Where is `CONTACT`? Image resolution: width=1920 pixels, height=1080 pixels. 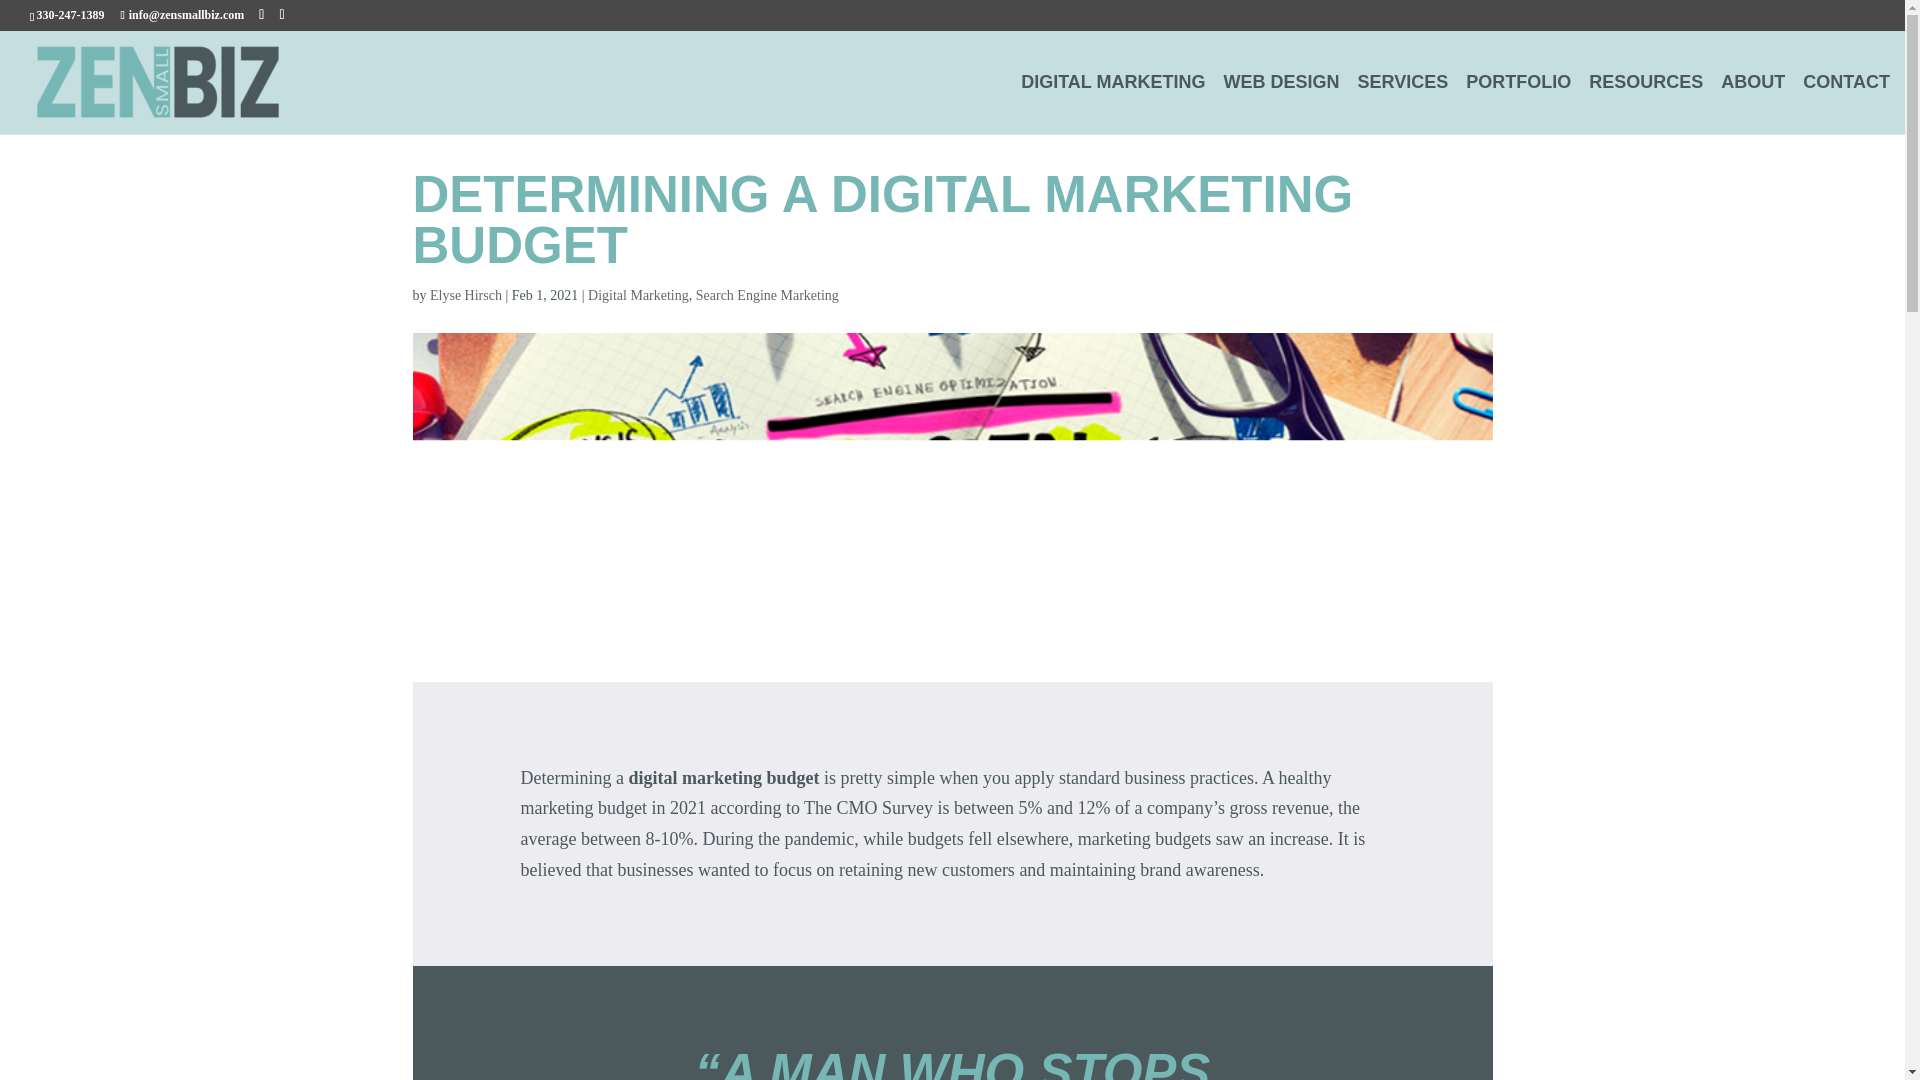 CONTACT is located at coordinates (1846, 104).